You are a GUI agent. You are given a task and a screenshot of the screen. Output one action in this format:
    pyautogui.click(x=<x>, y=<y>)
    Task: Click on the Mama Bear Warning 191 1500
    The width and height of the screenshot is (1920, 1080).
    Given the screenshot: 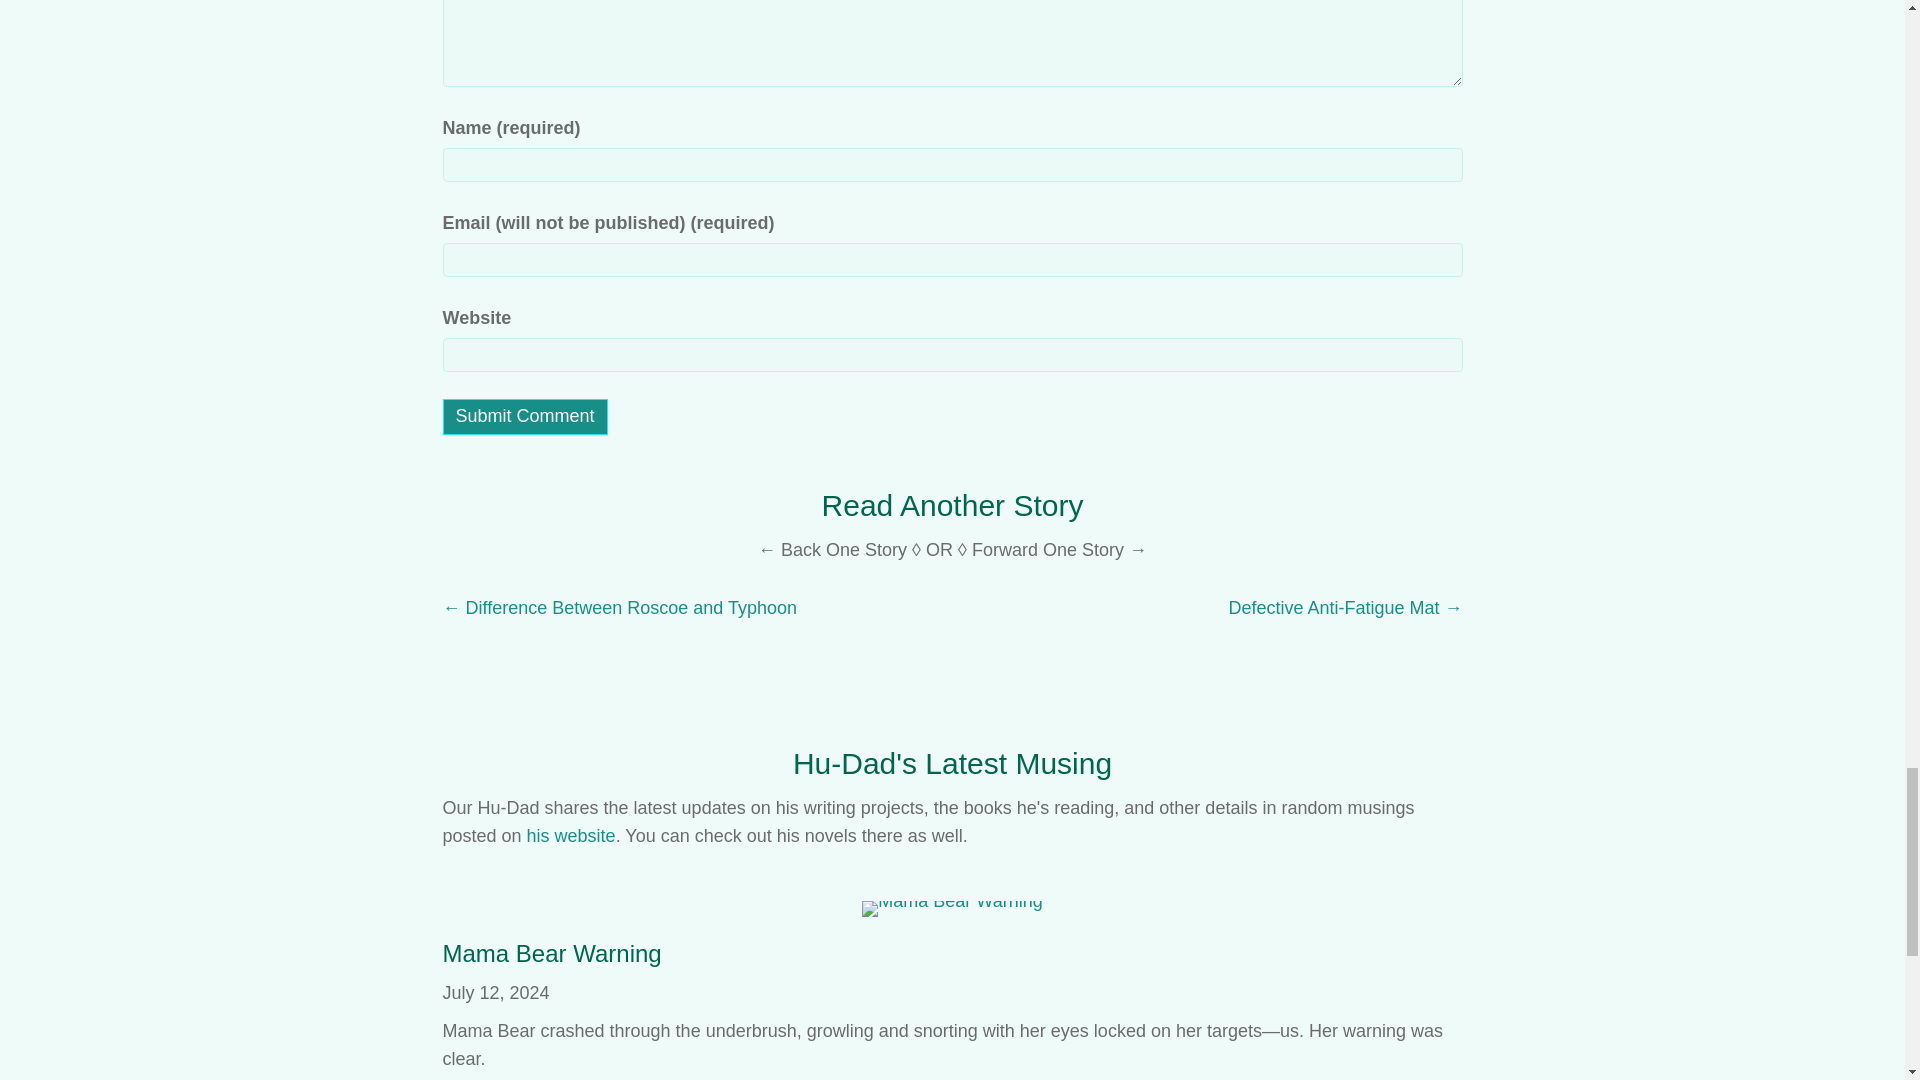 What is the action you would take?
    pyautogui.click(x=952, y=908)
    